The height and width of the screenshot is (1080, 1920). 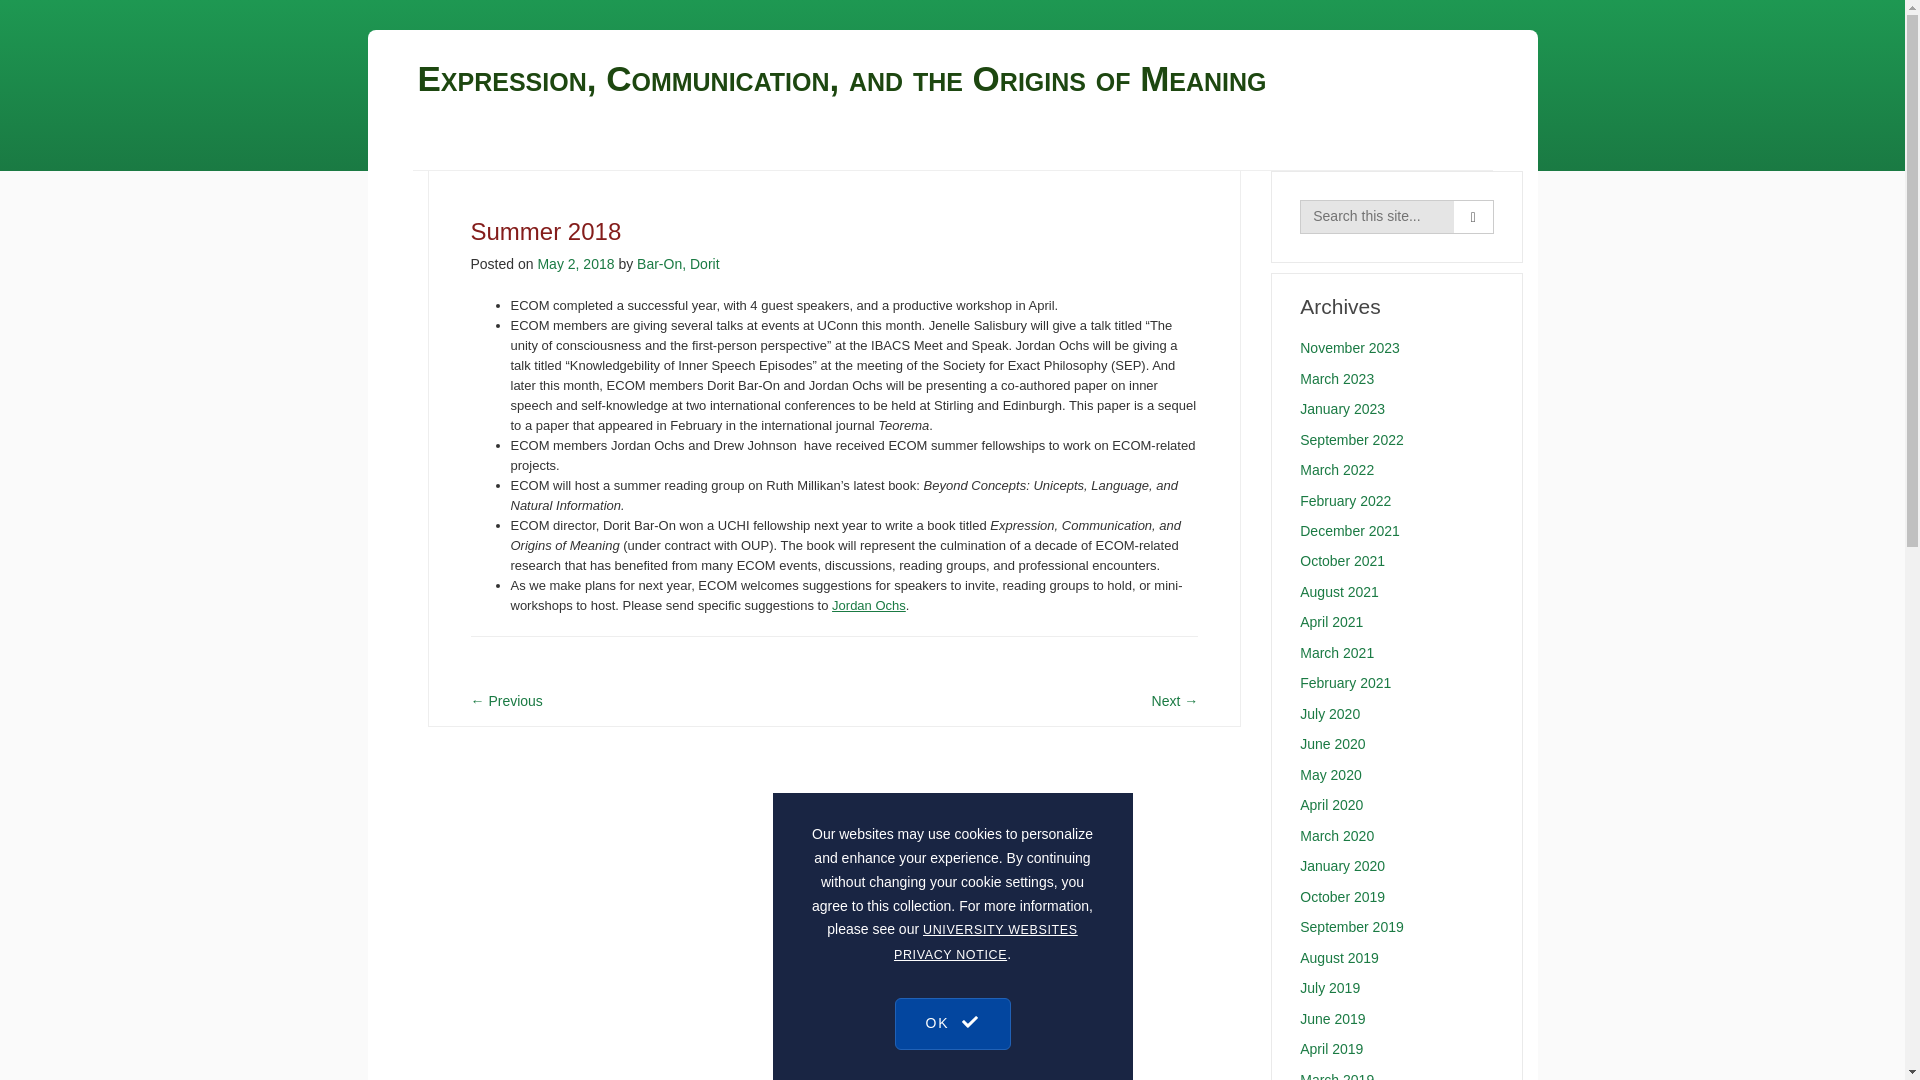 I want to click on Links, so click(x=930, y=144).